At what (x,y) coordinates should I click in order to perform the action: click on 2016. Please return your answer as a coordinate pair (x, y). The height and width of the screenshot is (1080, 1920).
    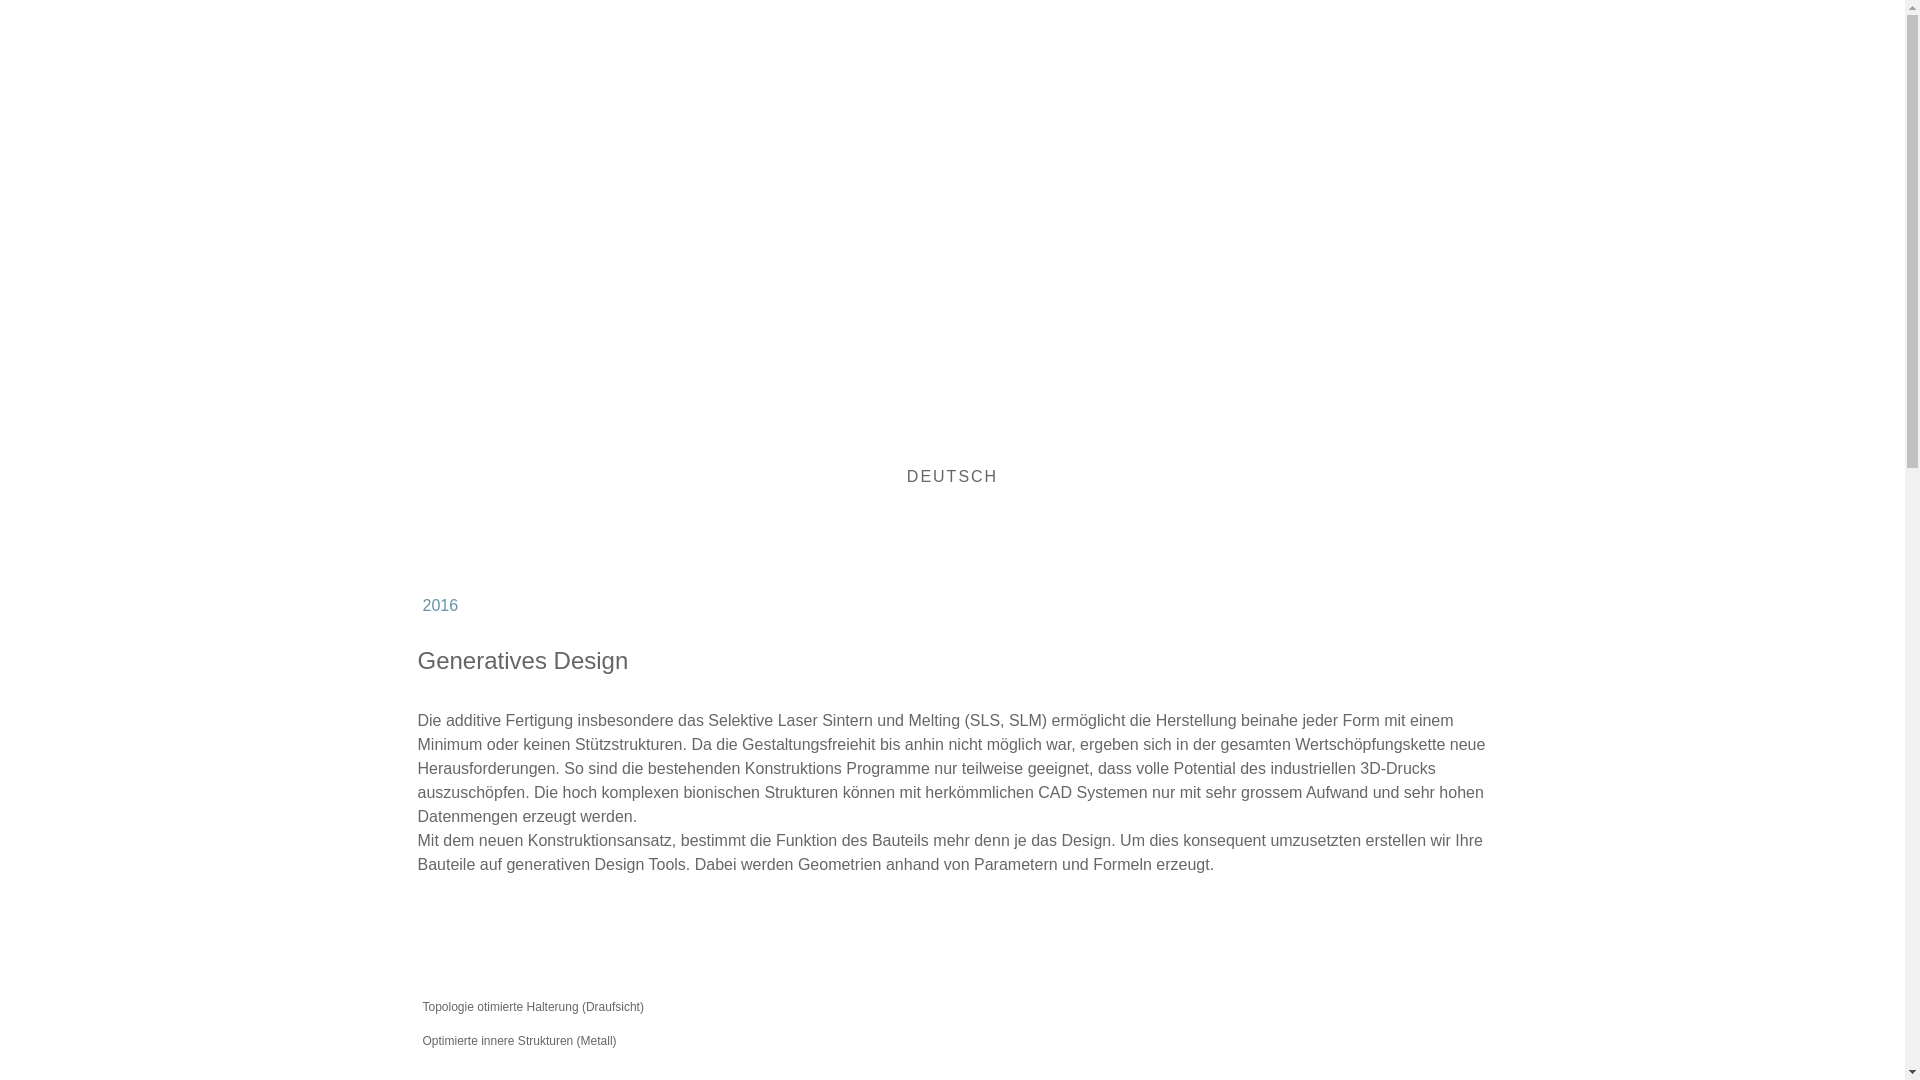
    Looking at the image, I should click on (952, 606).